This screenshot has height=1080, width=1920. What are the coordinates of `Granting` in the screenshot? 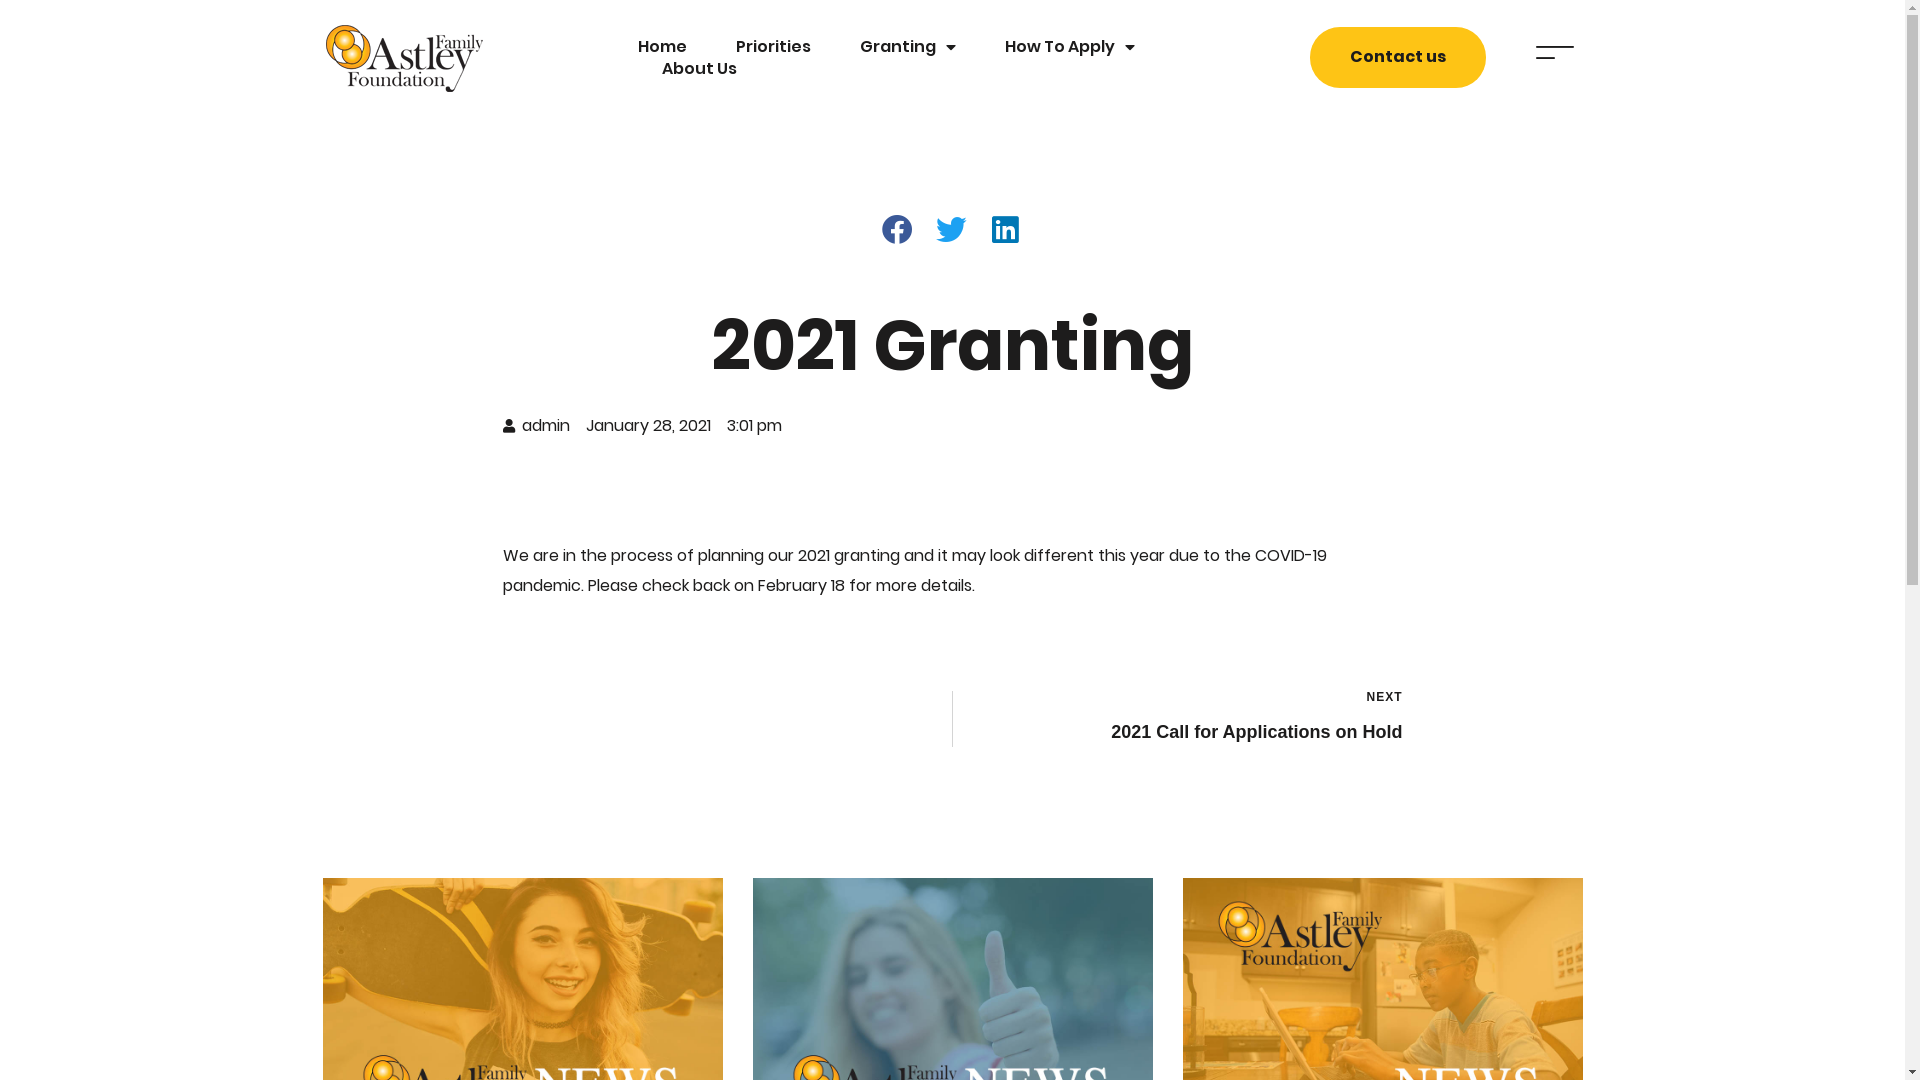 It's located at (908, 47).